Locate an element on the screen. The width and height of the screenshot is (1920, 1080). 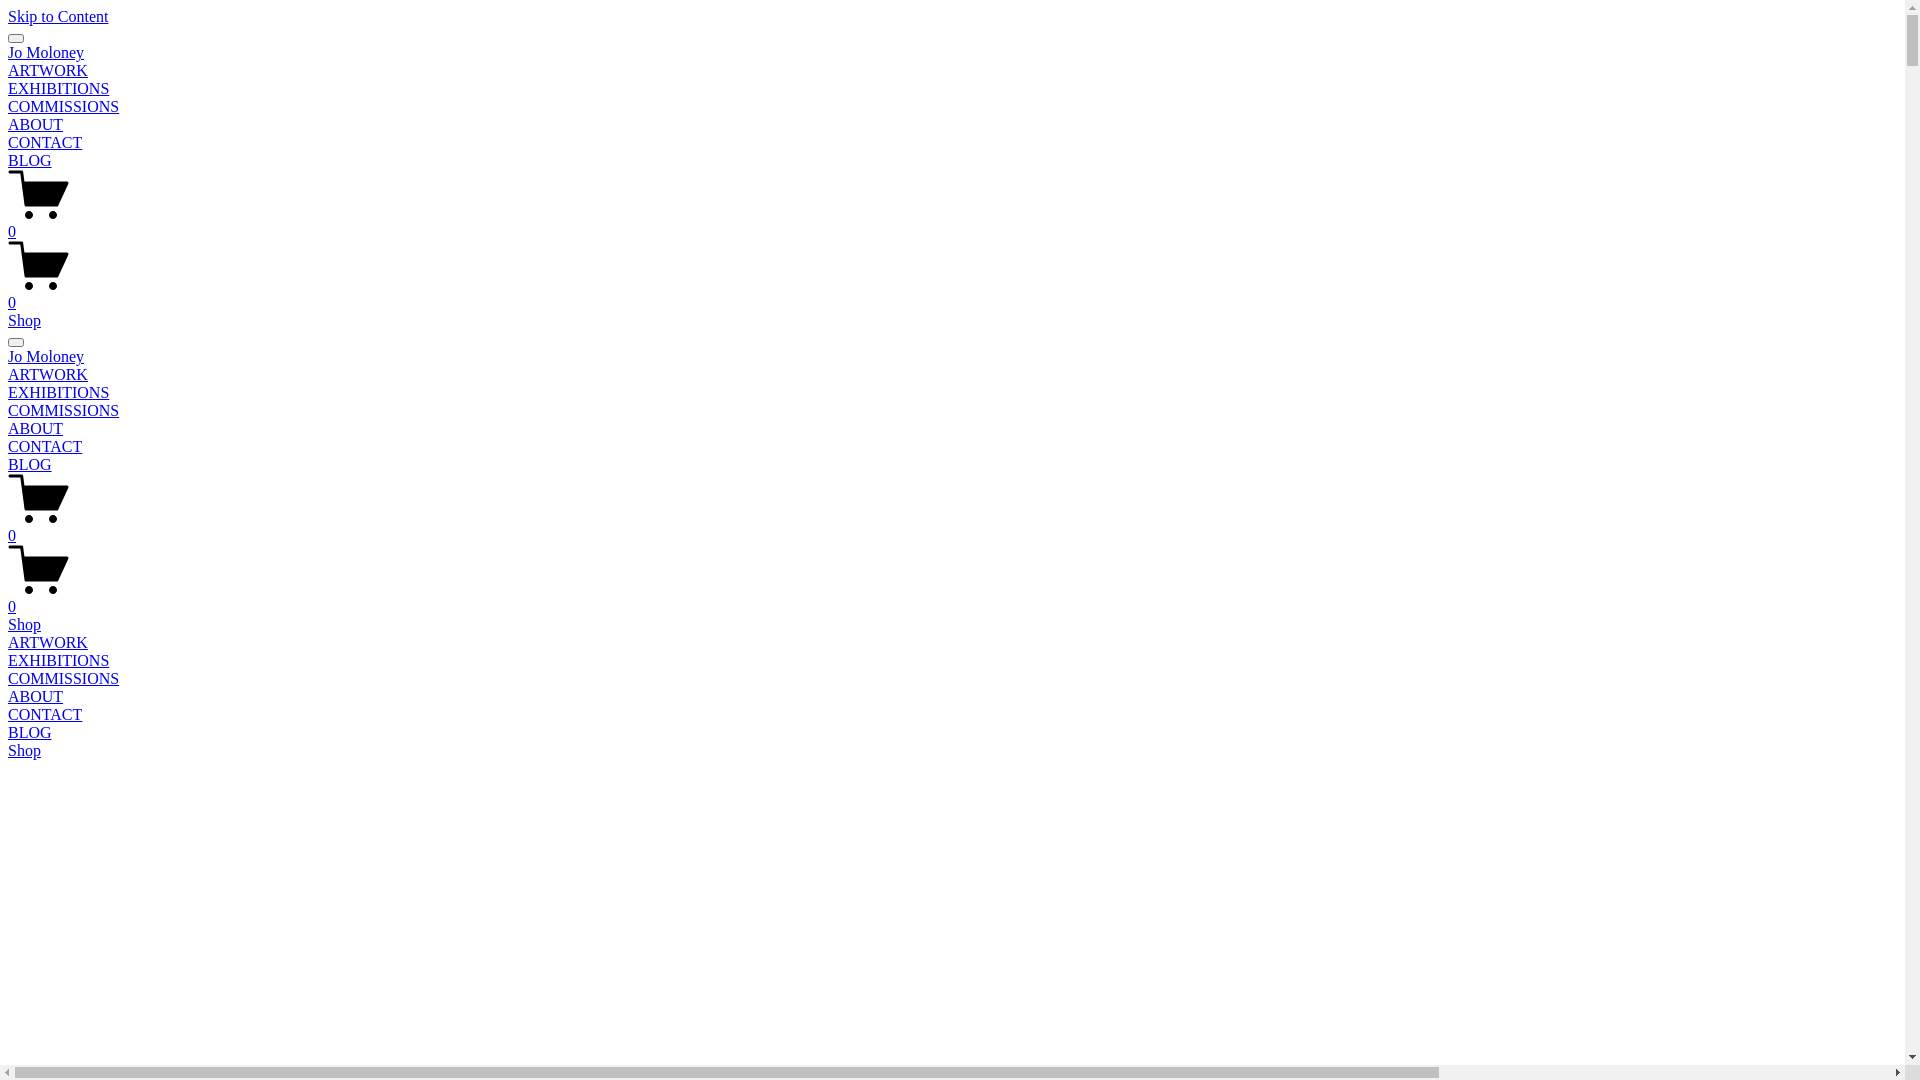
EXHIBITIONS is located at coordinates (952, 661).